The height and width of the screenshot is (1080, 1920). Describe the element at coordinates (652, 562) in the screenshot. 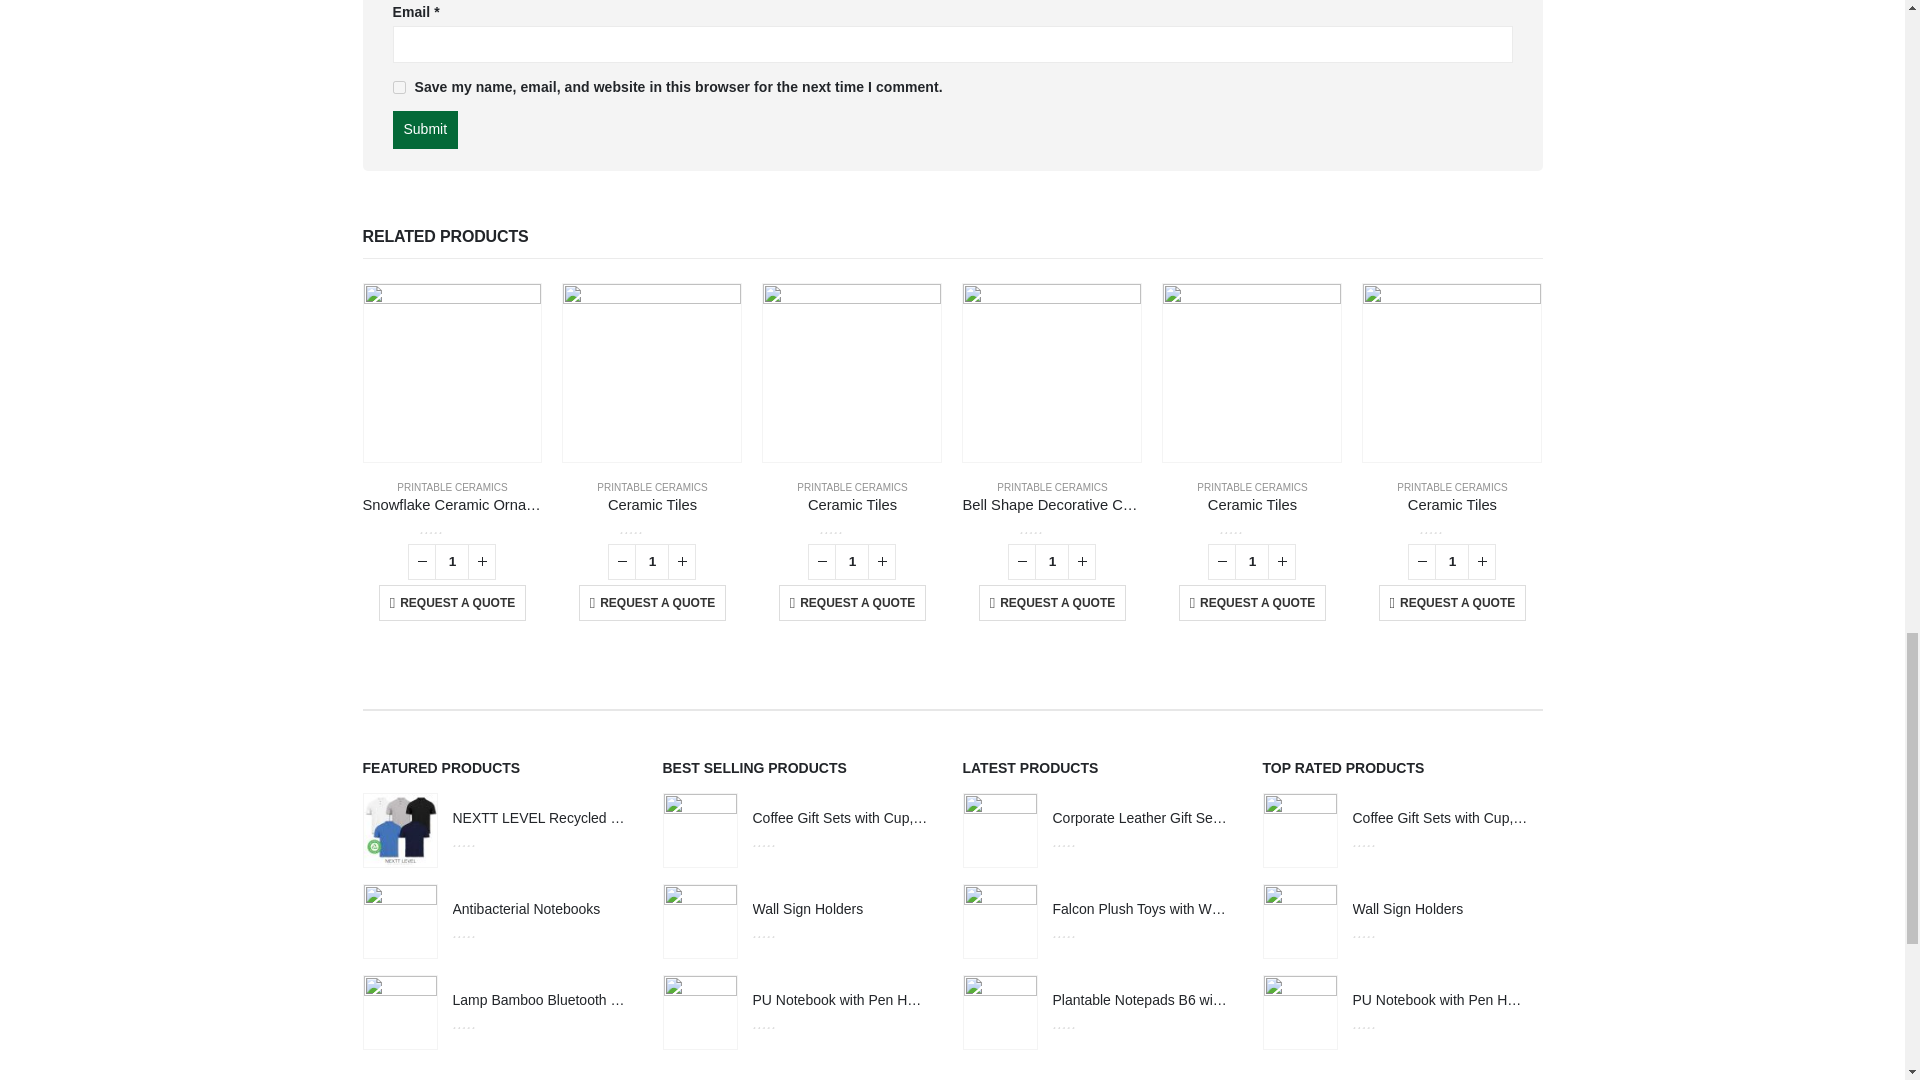

I see `1` at that location.